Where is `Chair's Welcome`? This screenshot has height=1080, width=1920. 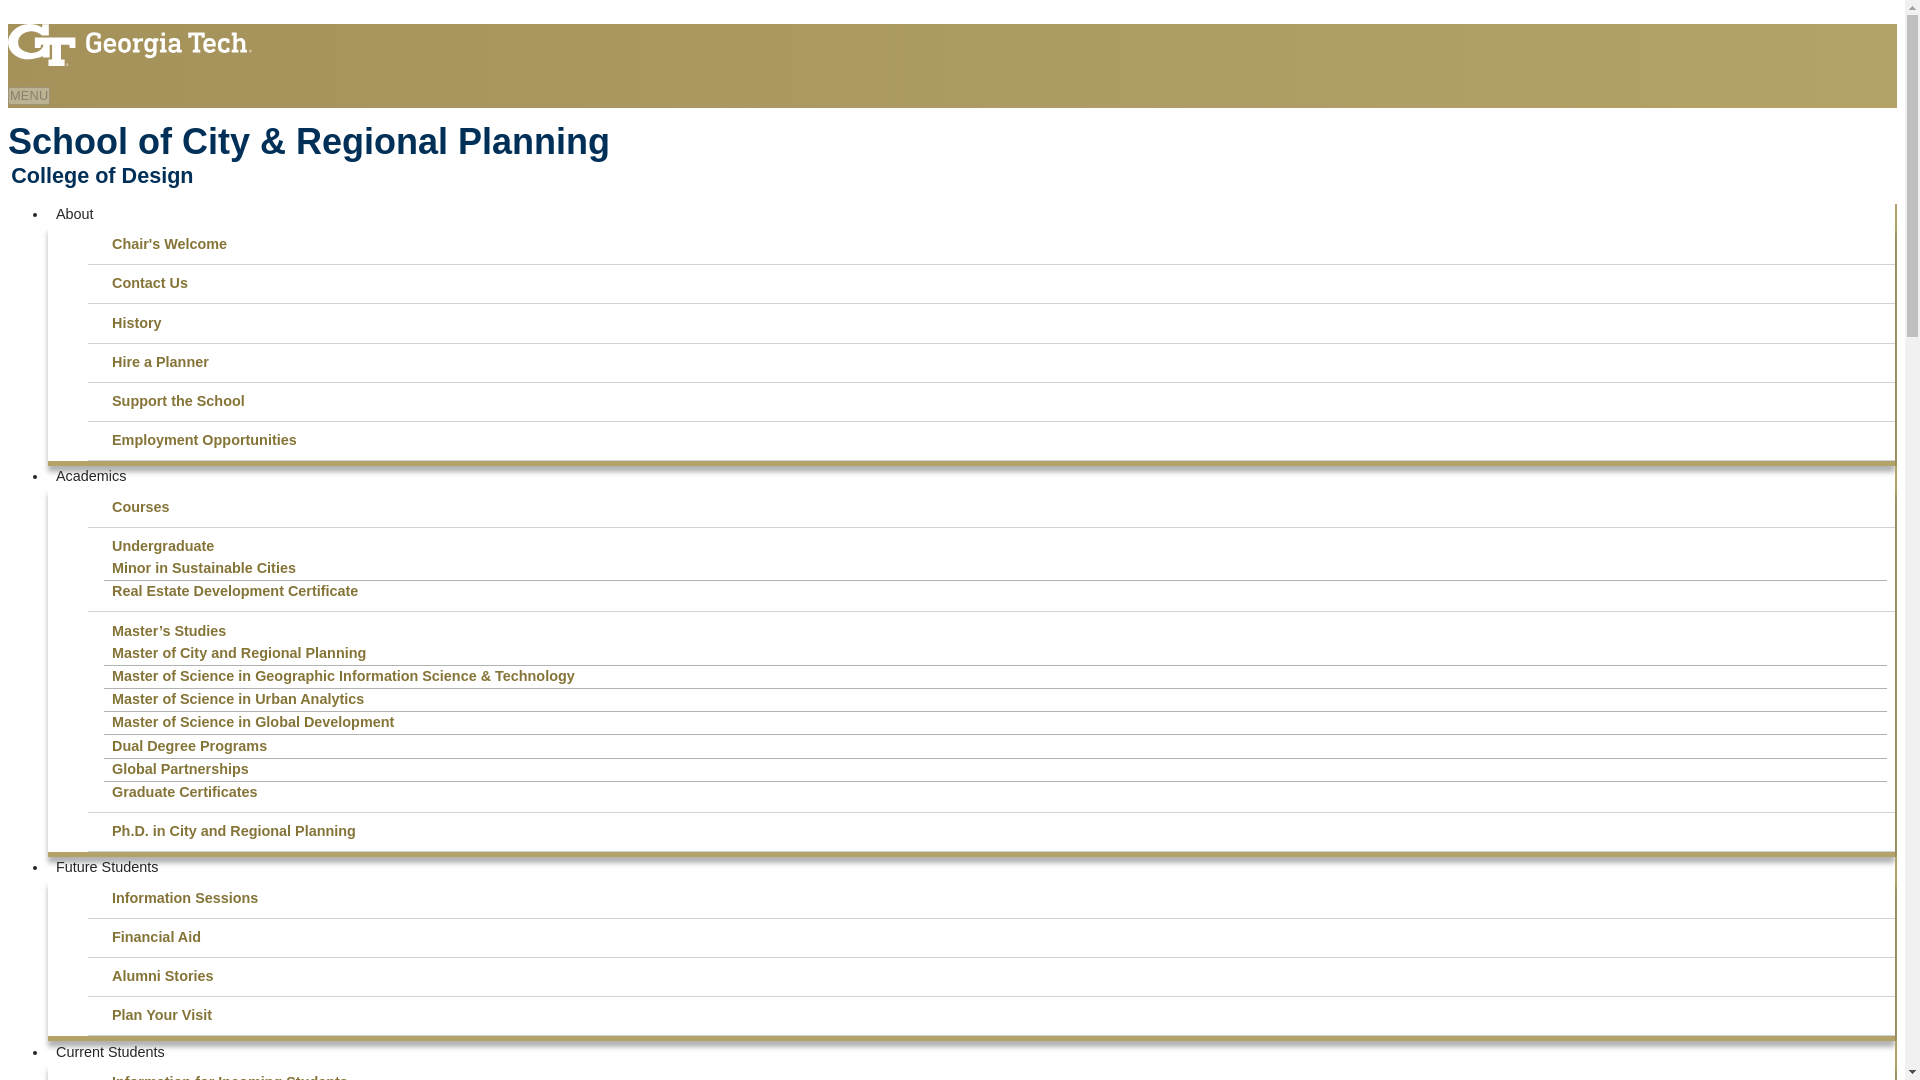
Chair's Welcome is located at coordinates (995, 244).